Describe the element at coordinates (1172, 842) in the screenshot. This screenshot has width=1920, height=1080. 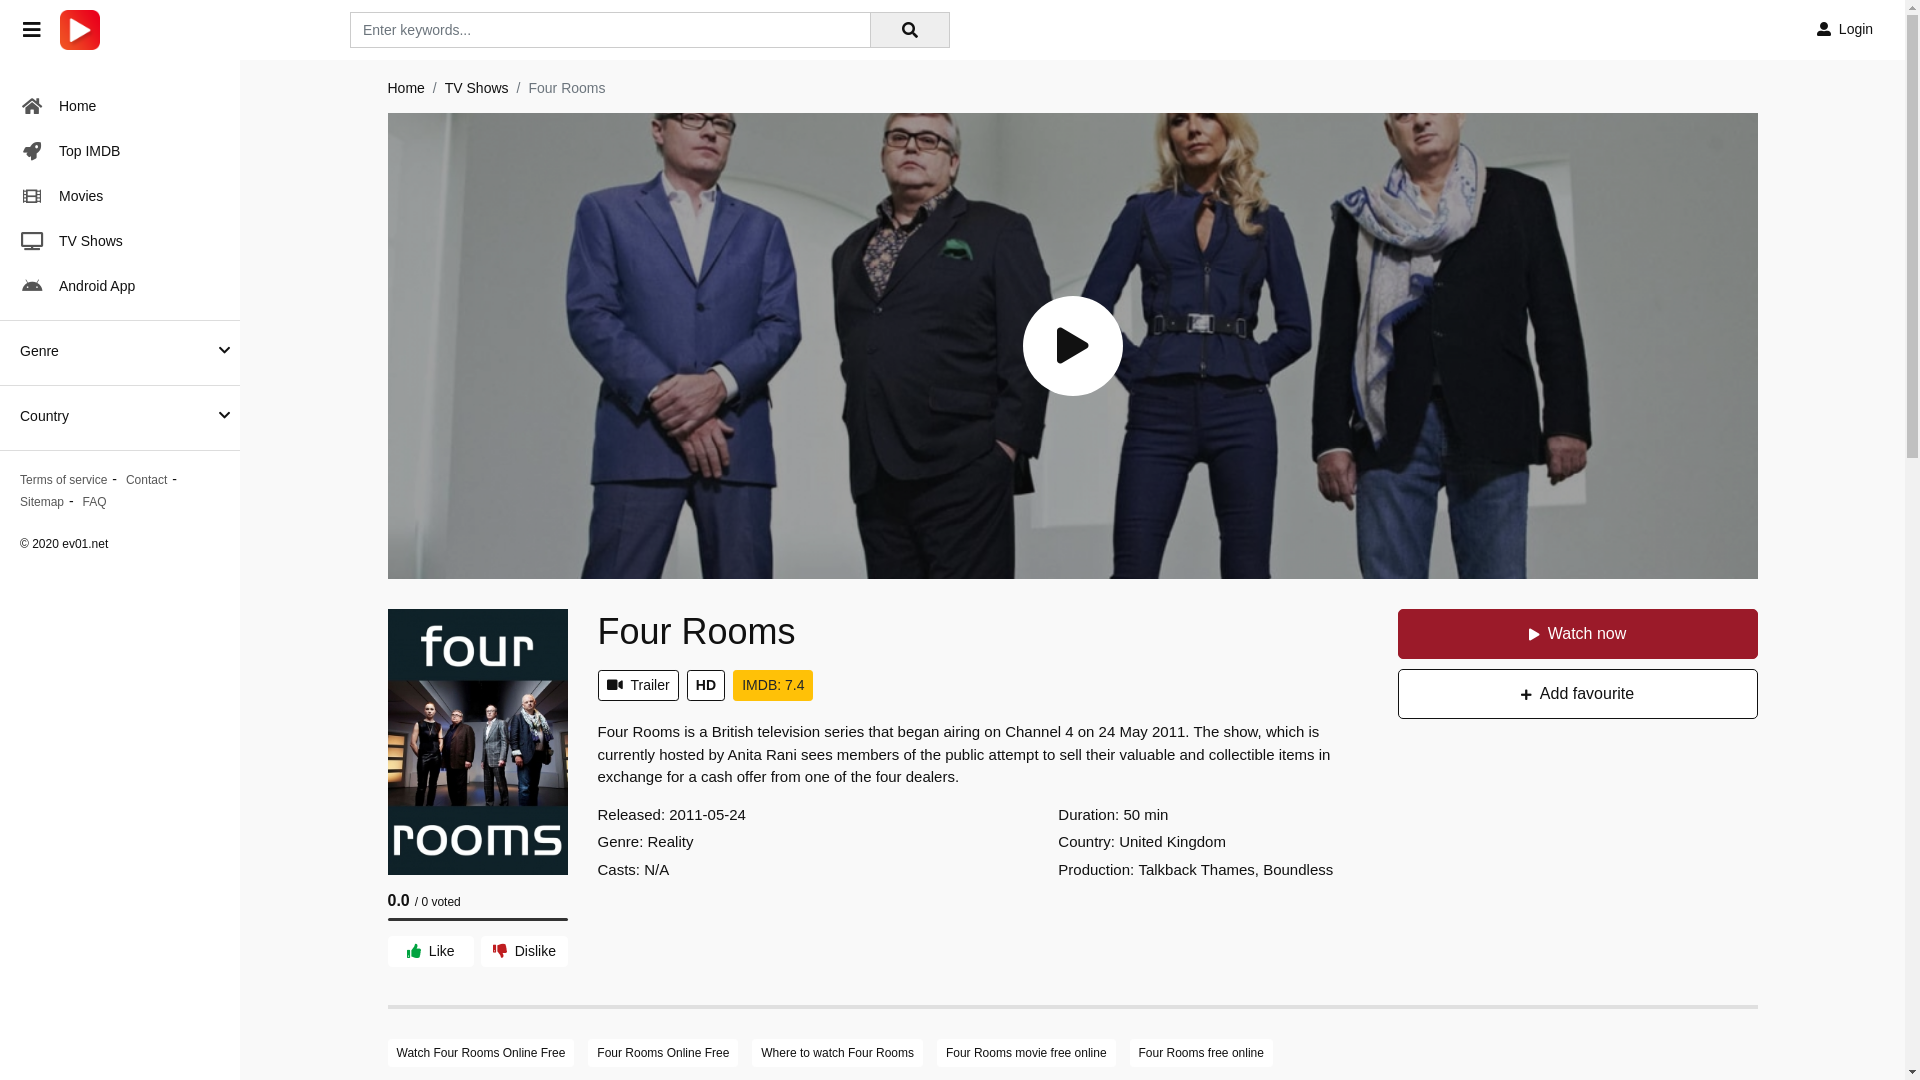
I see `United Kingdom` at that location.